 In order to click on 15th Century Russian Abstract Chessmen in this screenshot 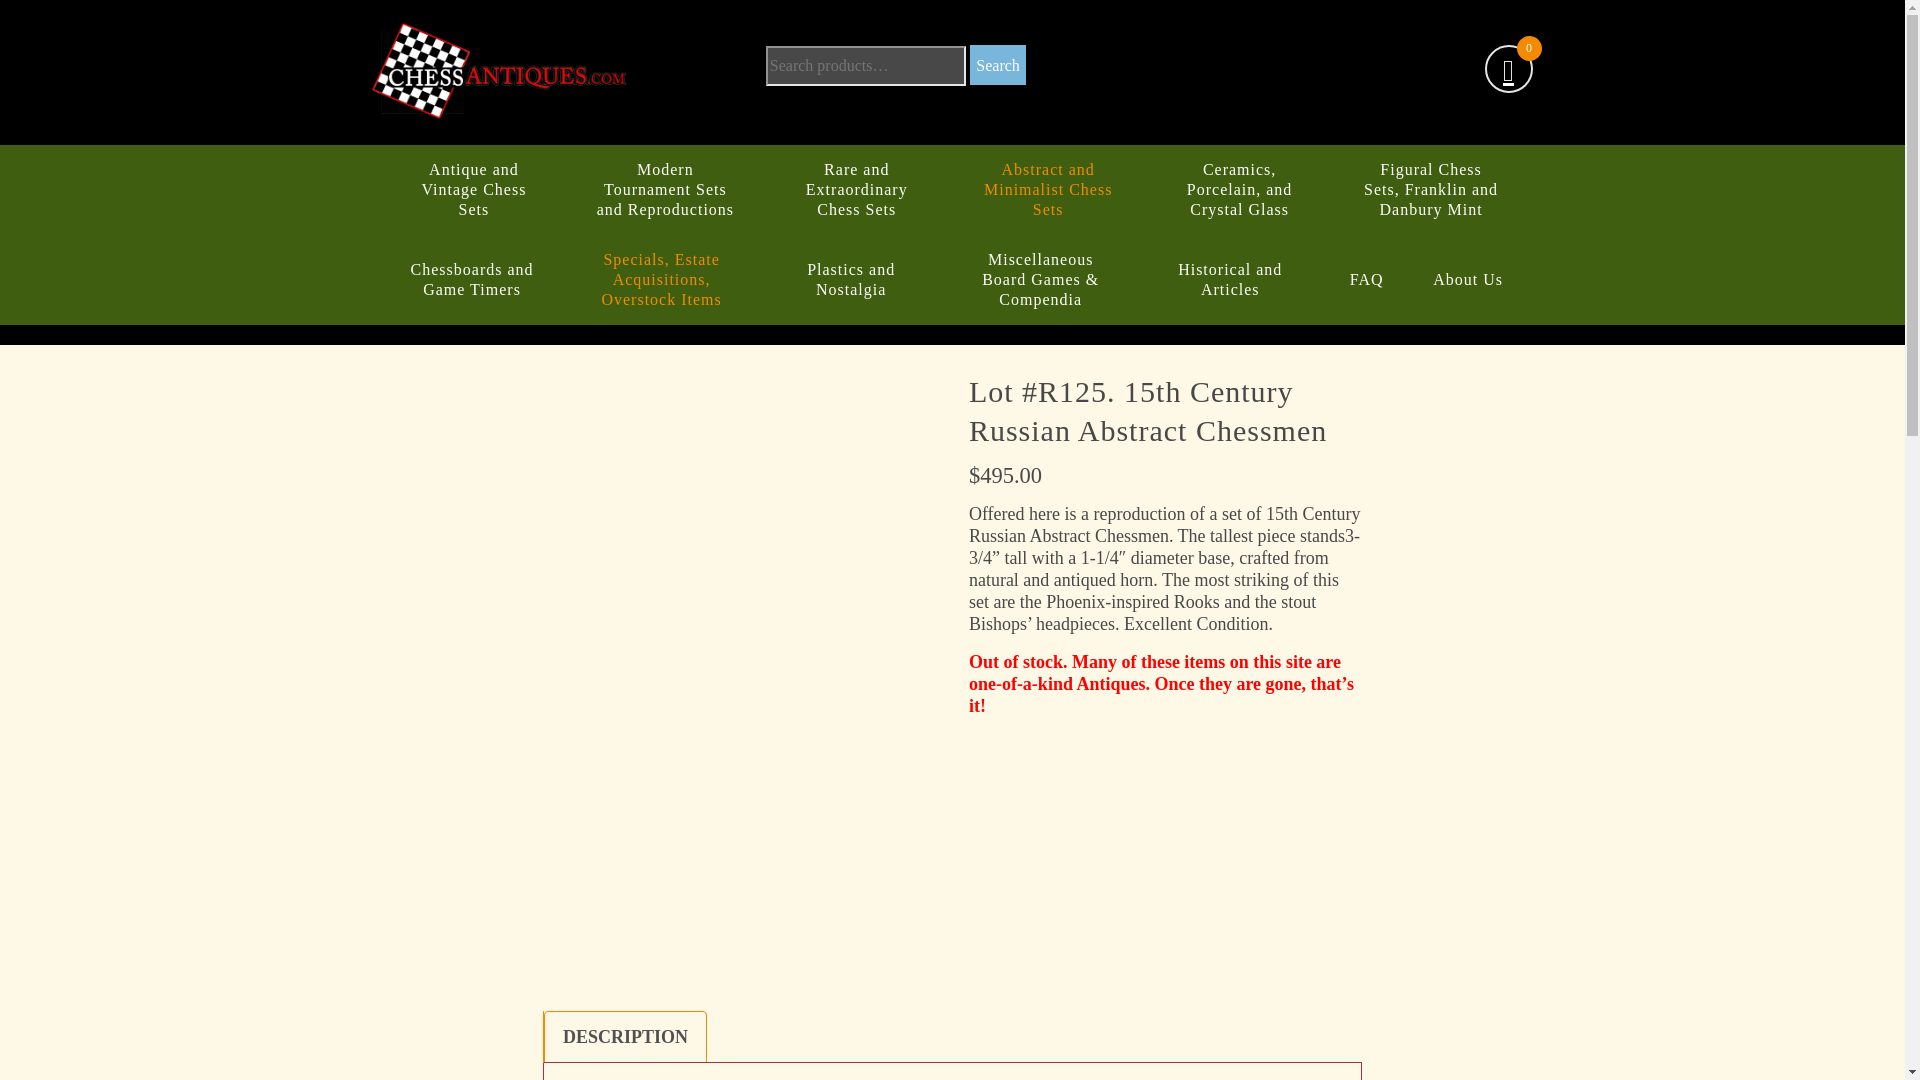, I will do `click(886, 796)`.